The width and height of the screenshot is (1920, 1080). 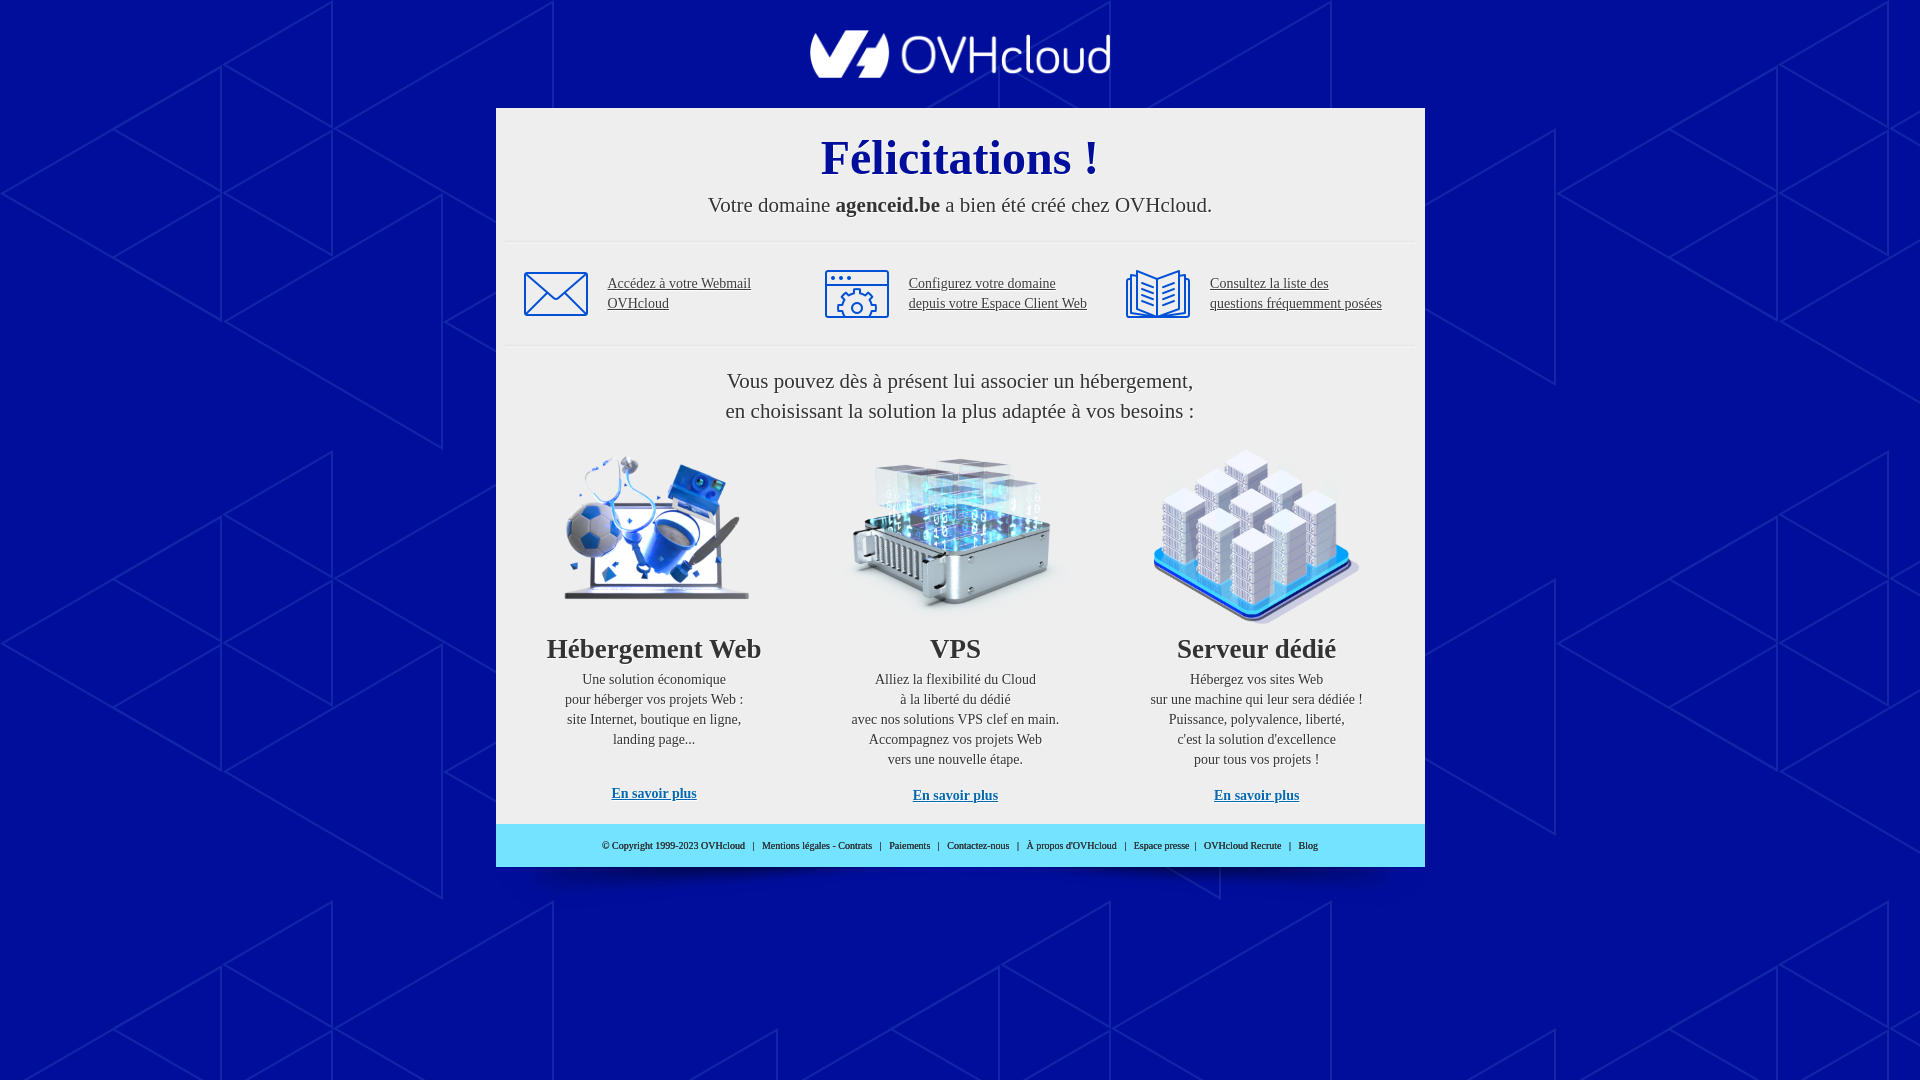 What do you see at coordinates (1242, 846) in the screenshot?
I see `OVHcloud Recrute` at bounding box center [1242, 846].